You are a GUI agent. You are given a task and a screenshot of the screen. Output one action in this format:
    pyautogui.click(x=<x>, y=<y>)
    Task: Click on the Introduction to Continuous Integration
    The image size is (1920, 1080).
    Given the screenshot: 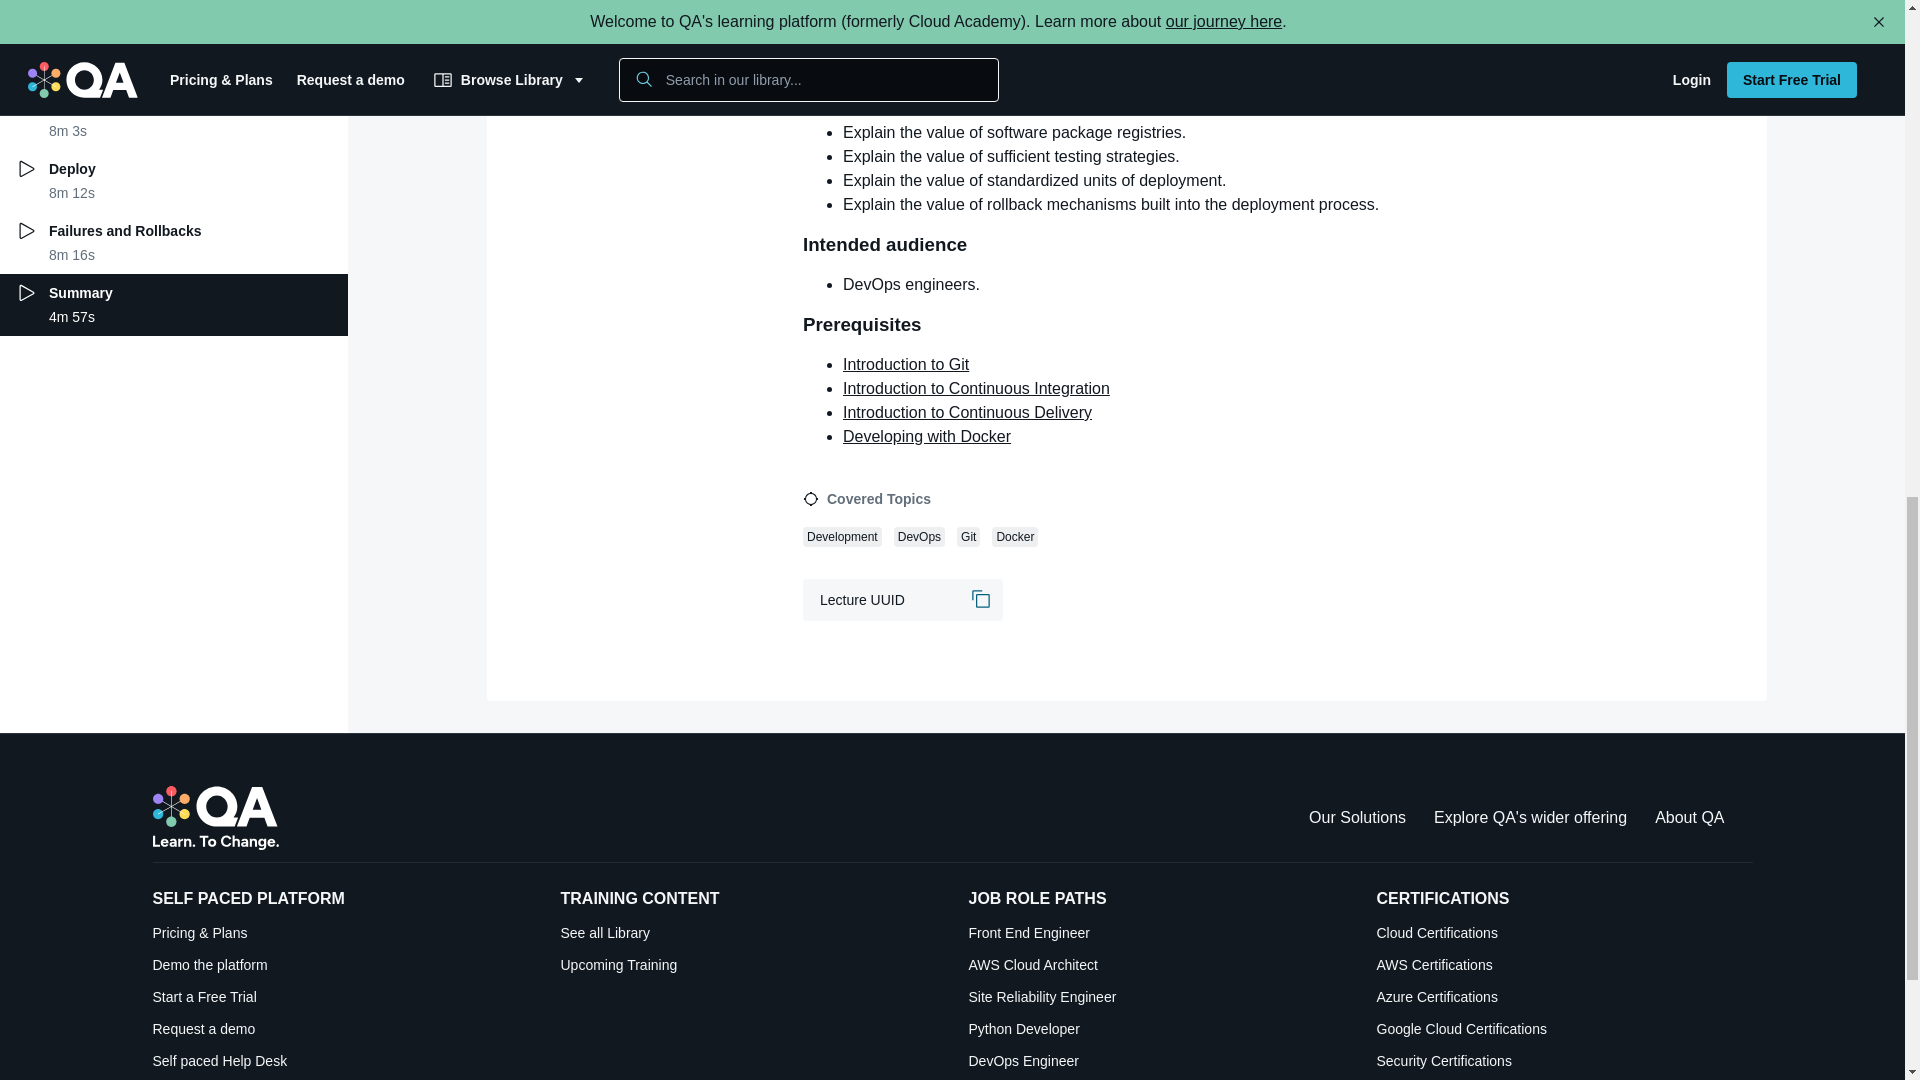 What is the action you would take?
    pyautogui.click(x=976, y=388)
    